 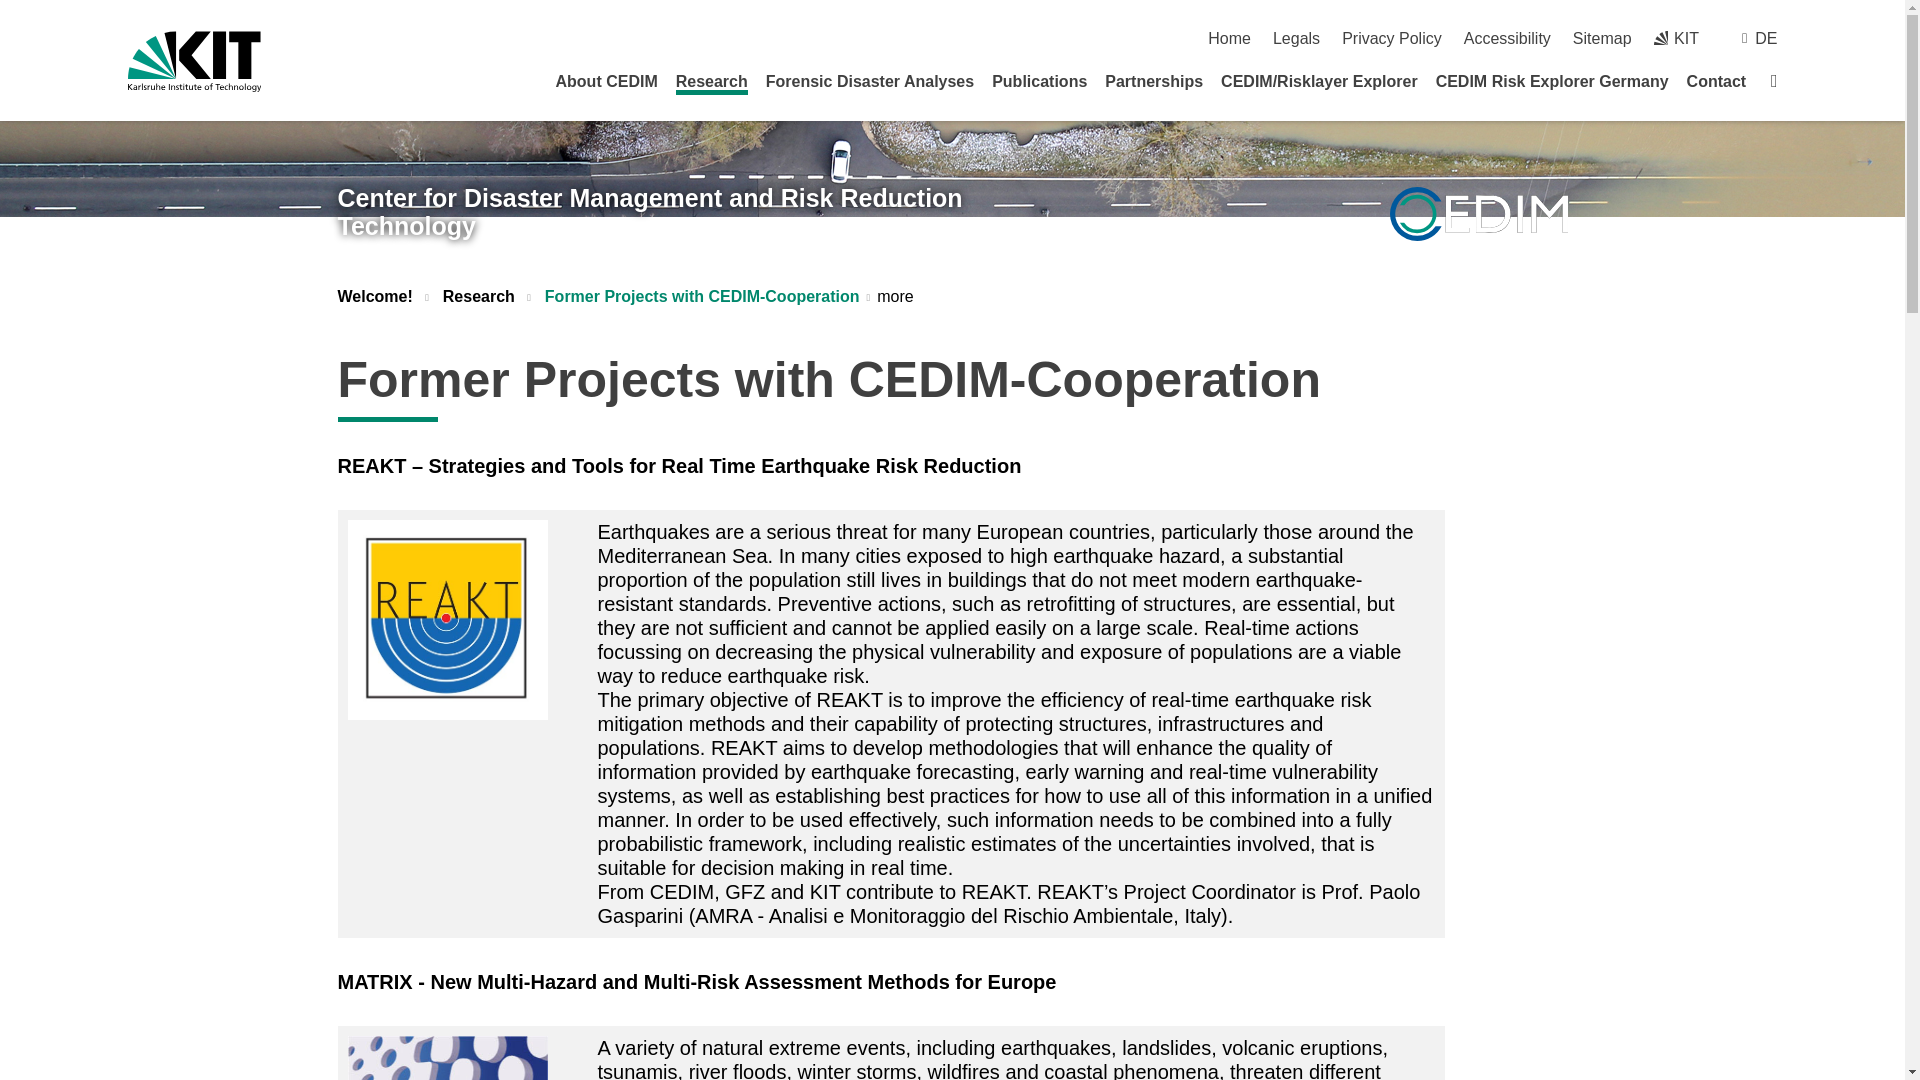 What do you see at coordinates (1392, 38) in the screenshot?
I see `Privacy Policy` at bounding box center [1392, 38].